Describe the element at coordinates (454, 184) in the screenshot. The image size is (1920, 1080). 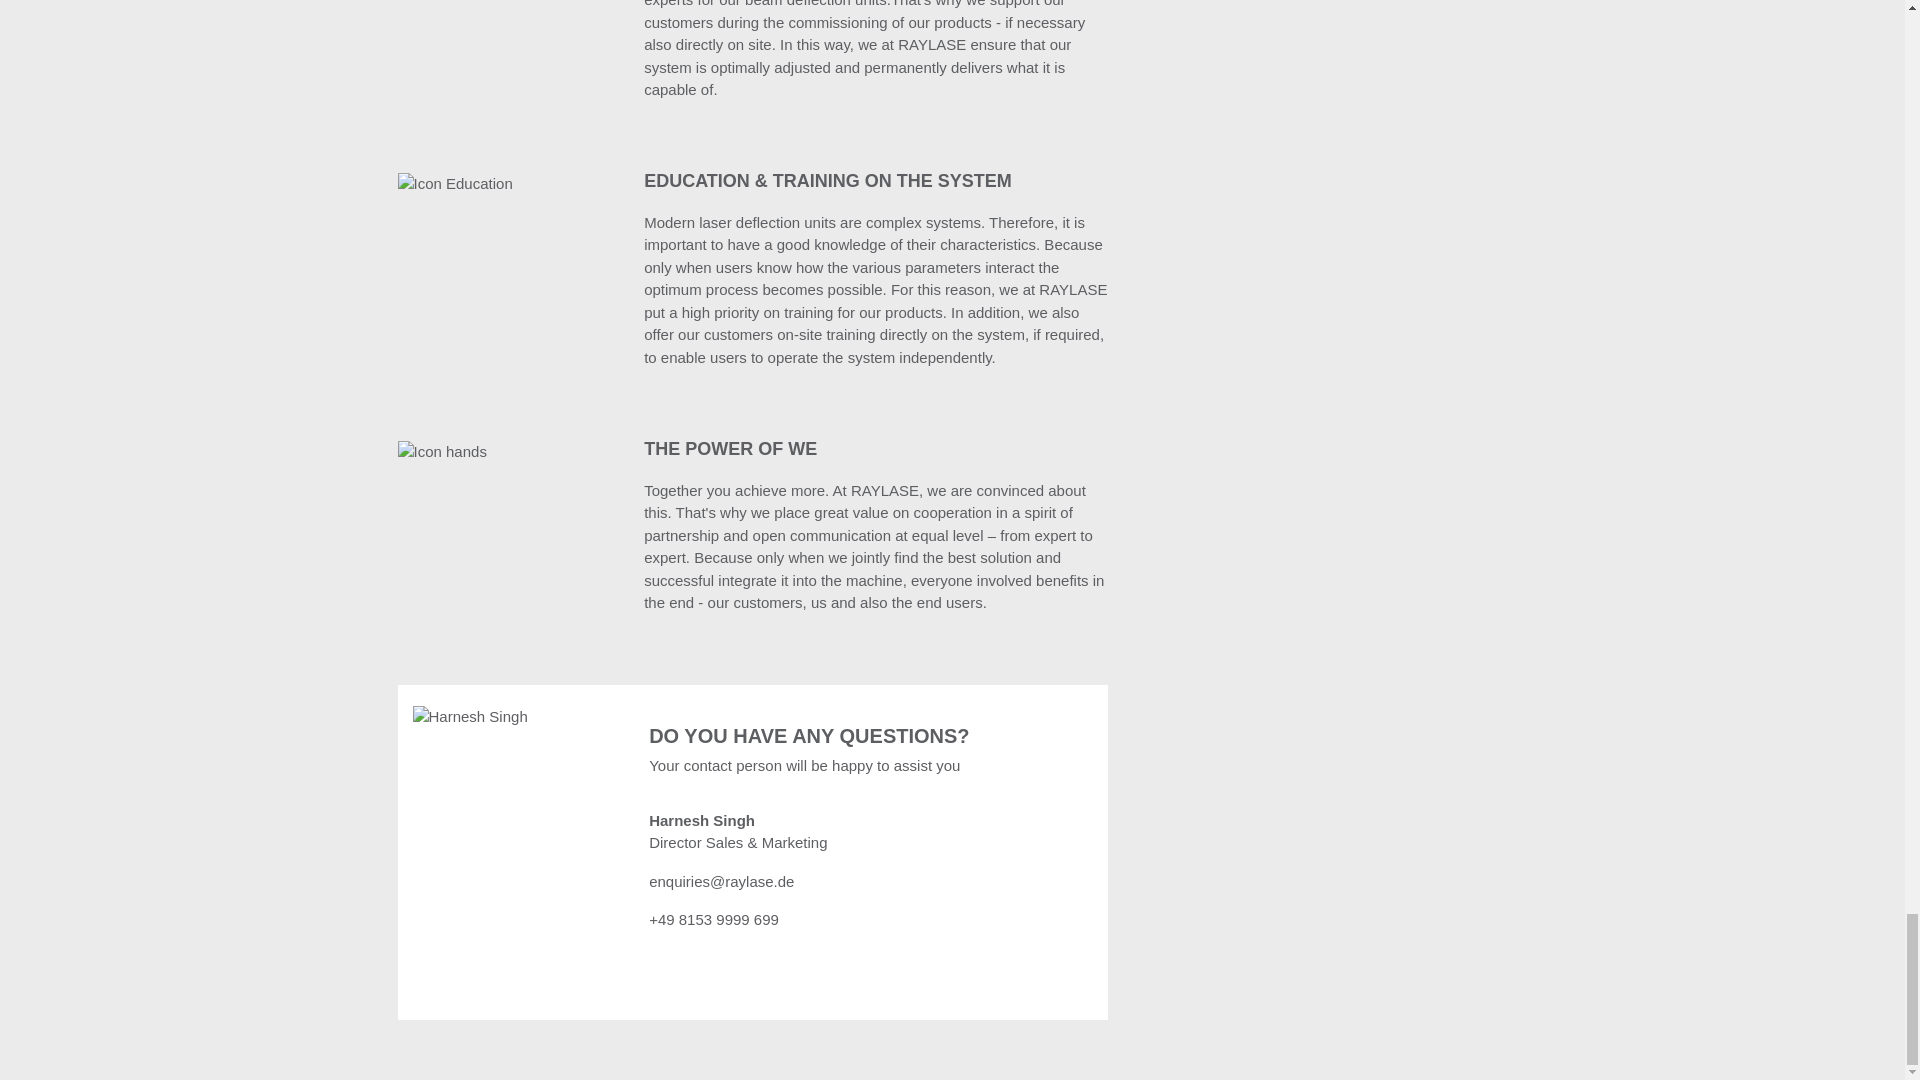
I see `Icon Education` at that location.